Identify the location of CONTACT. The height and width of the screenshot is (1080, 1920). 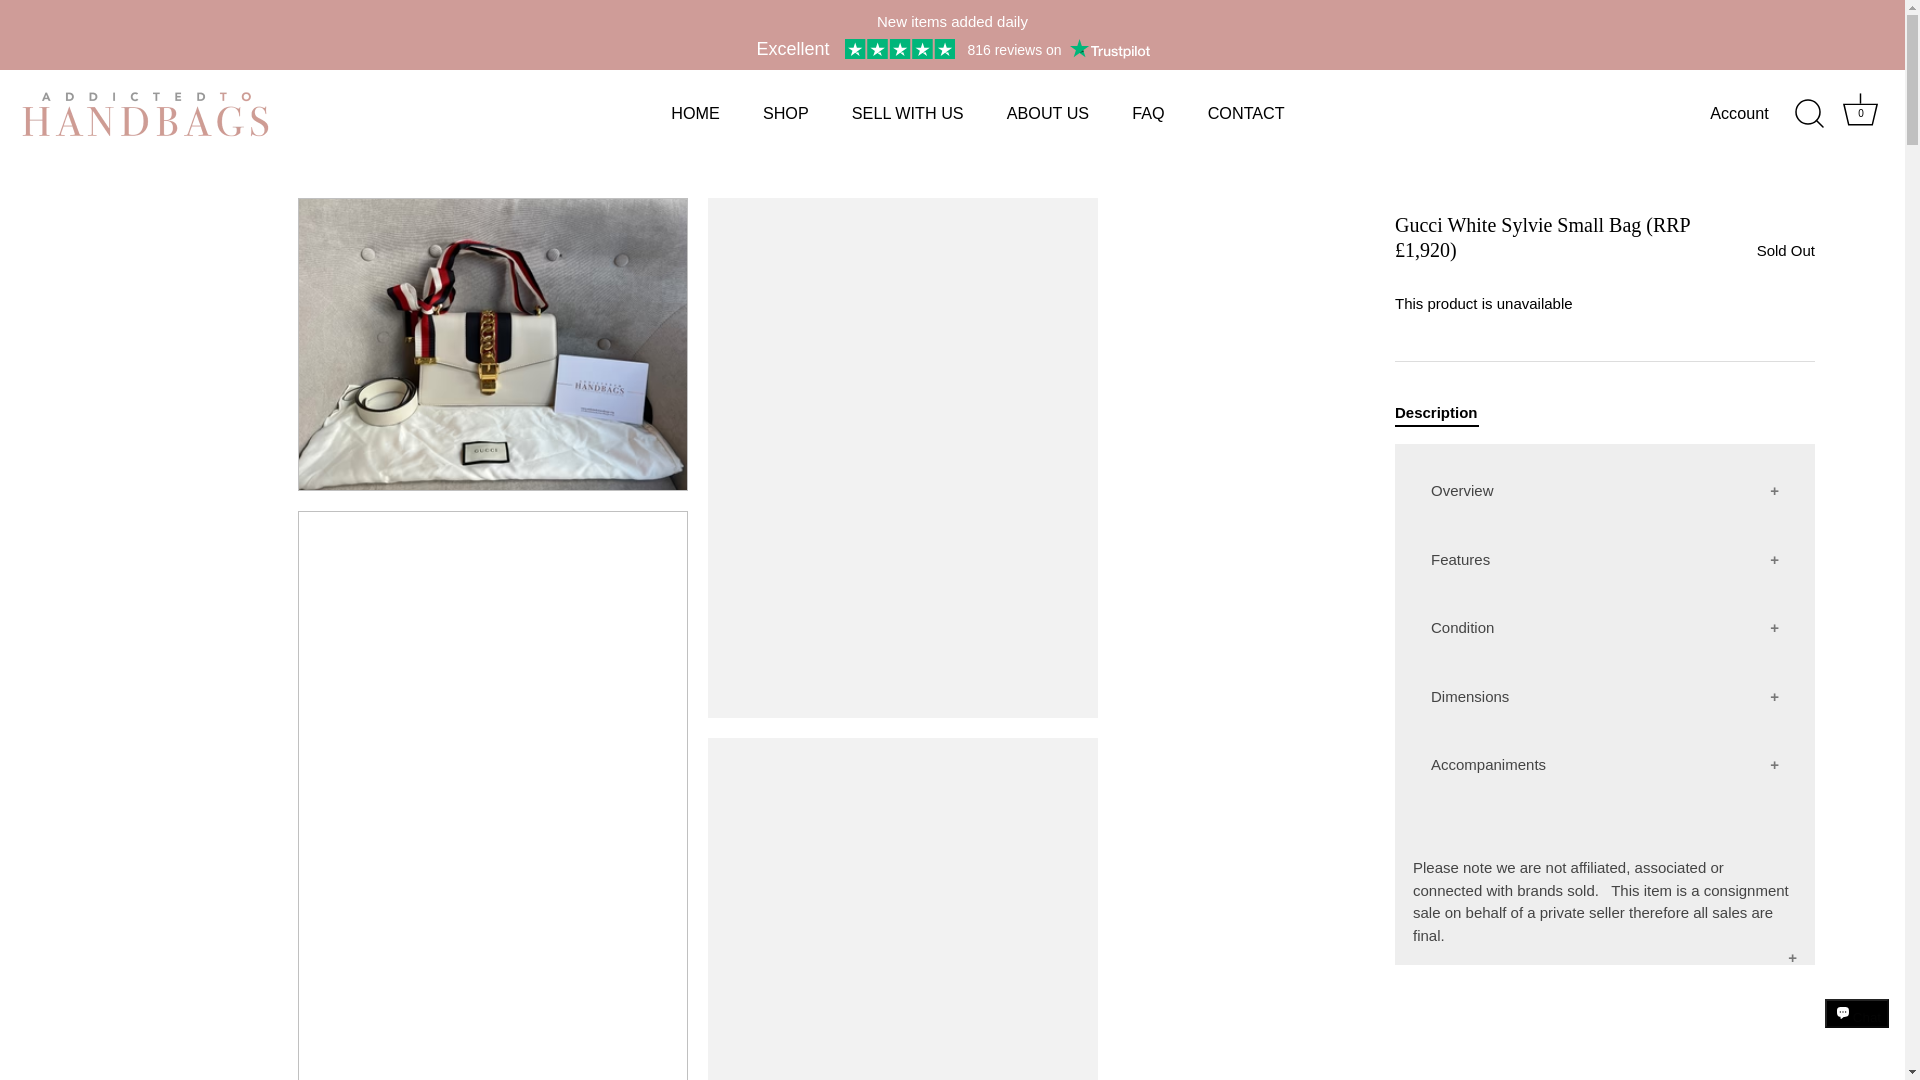
(1246, 112).